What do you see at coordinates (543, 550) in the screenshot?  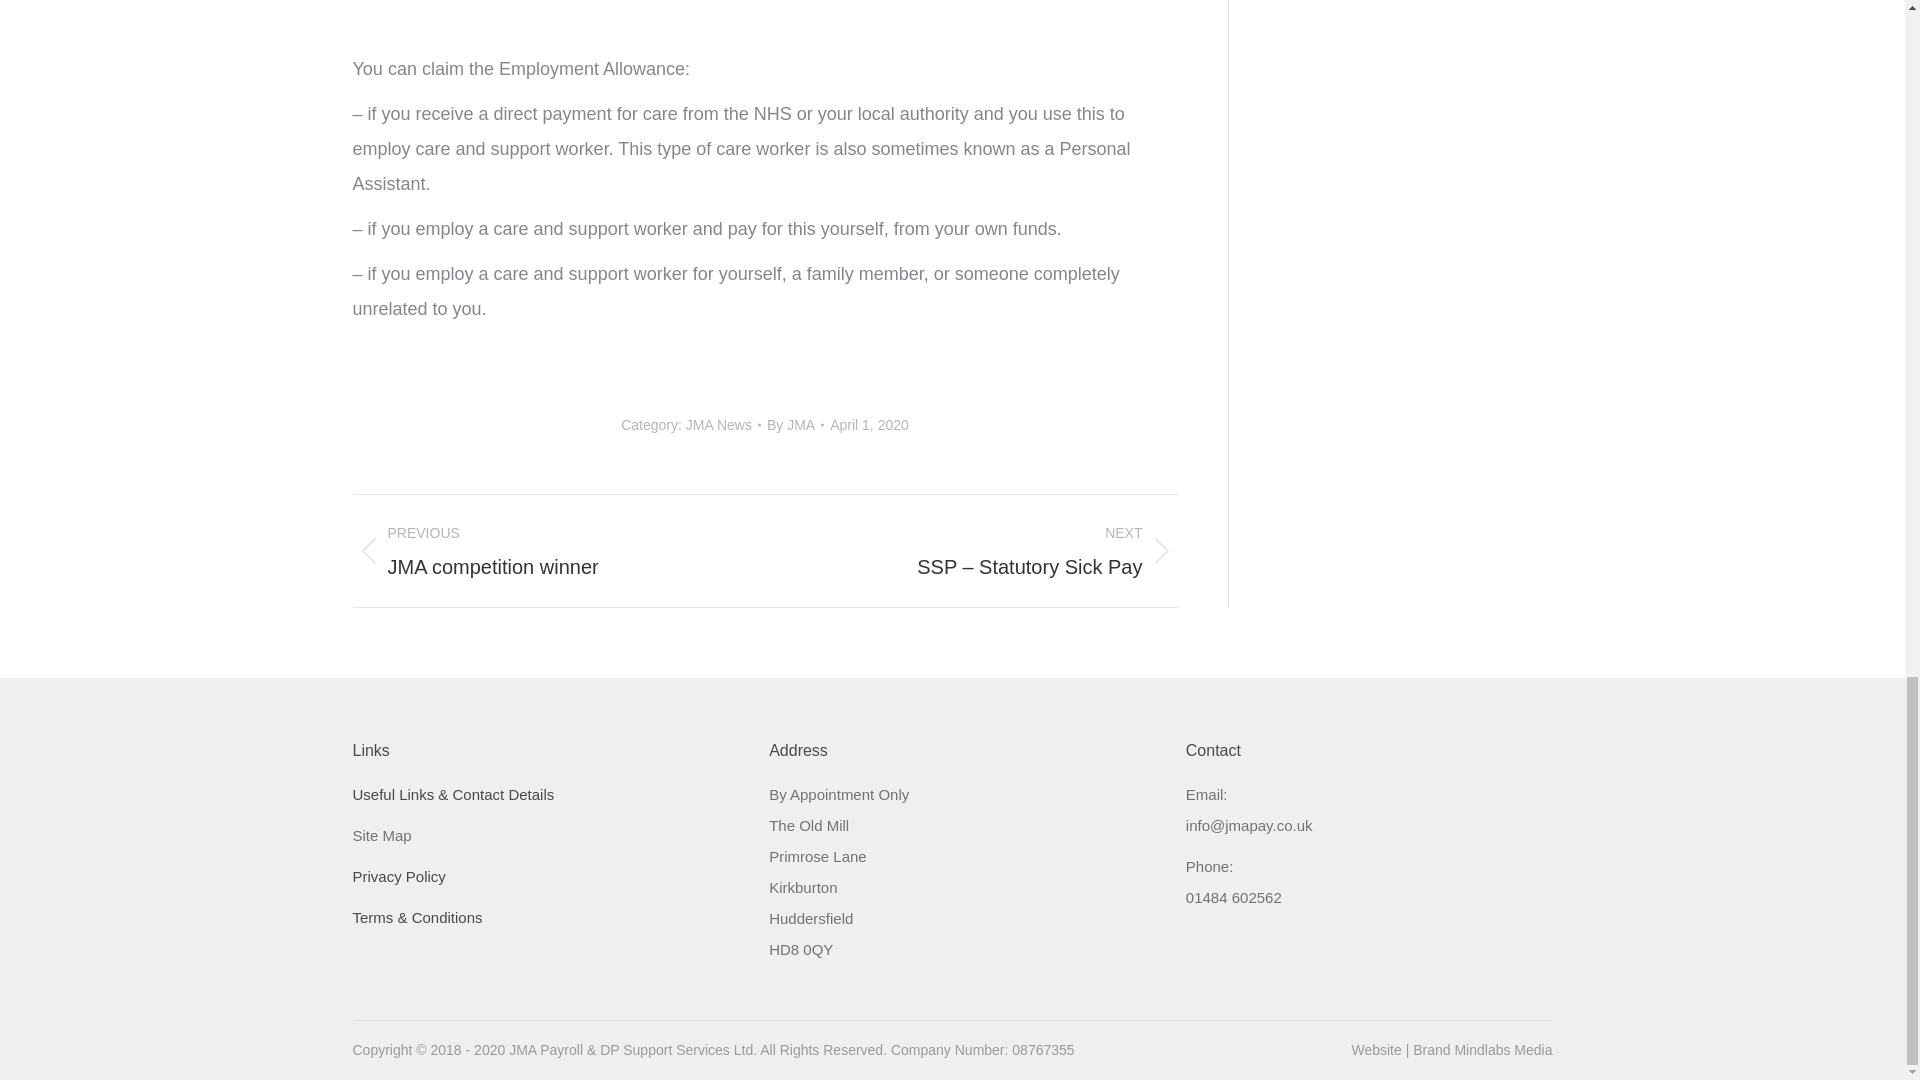 I see `Privacy Policy` at bounding box center [543, 550].